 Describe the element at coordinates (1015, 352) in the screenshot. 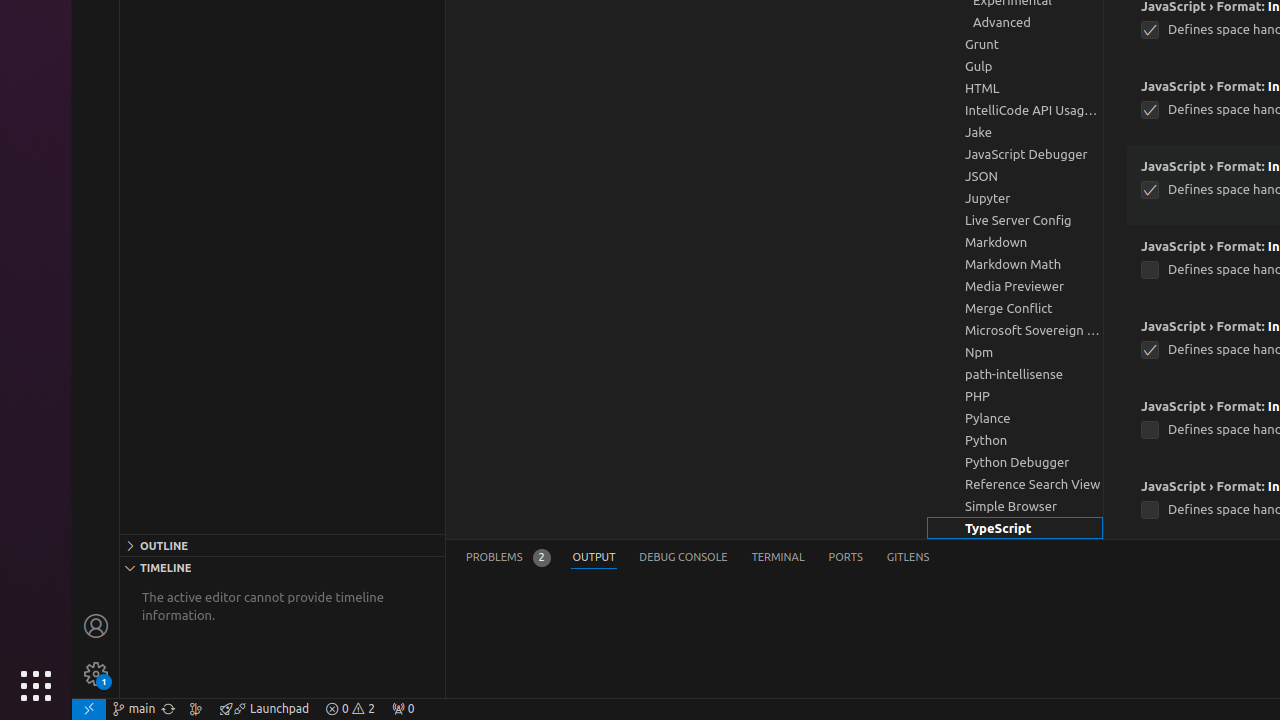

I see `Npm, group` at that location.